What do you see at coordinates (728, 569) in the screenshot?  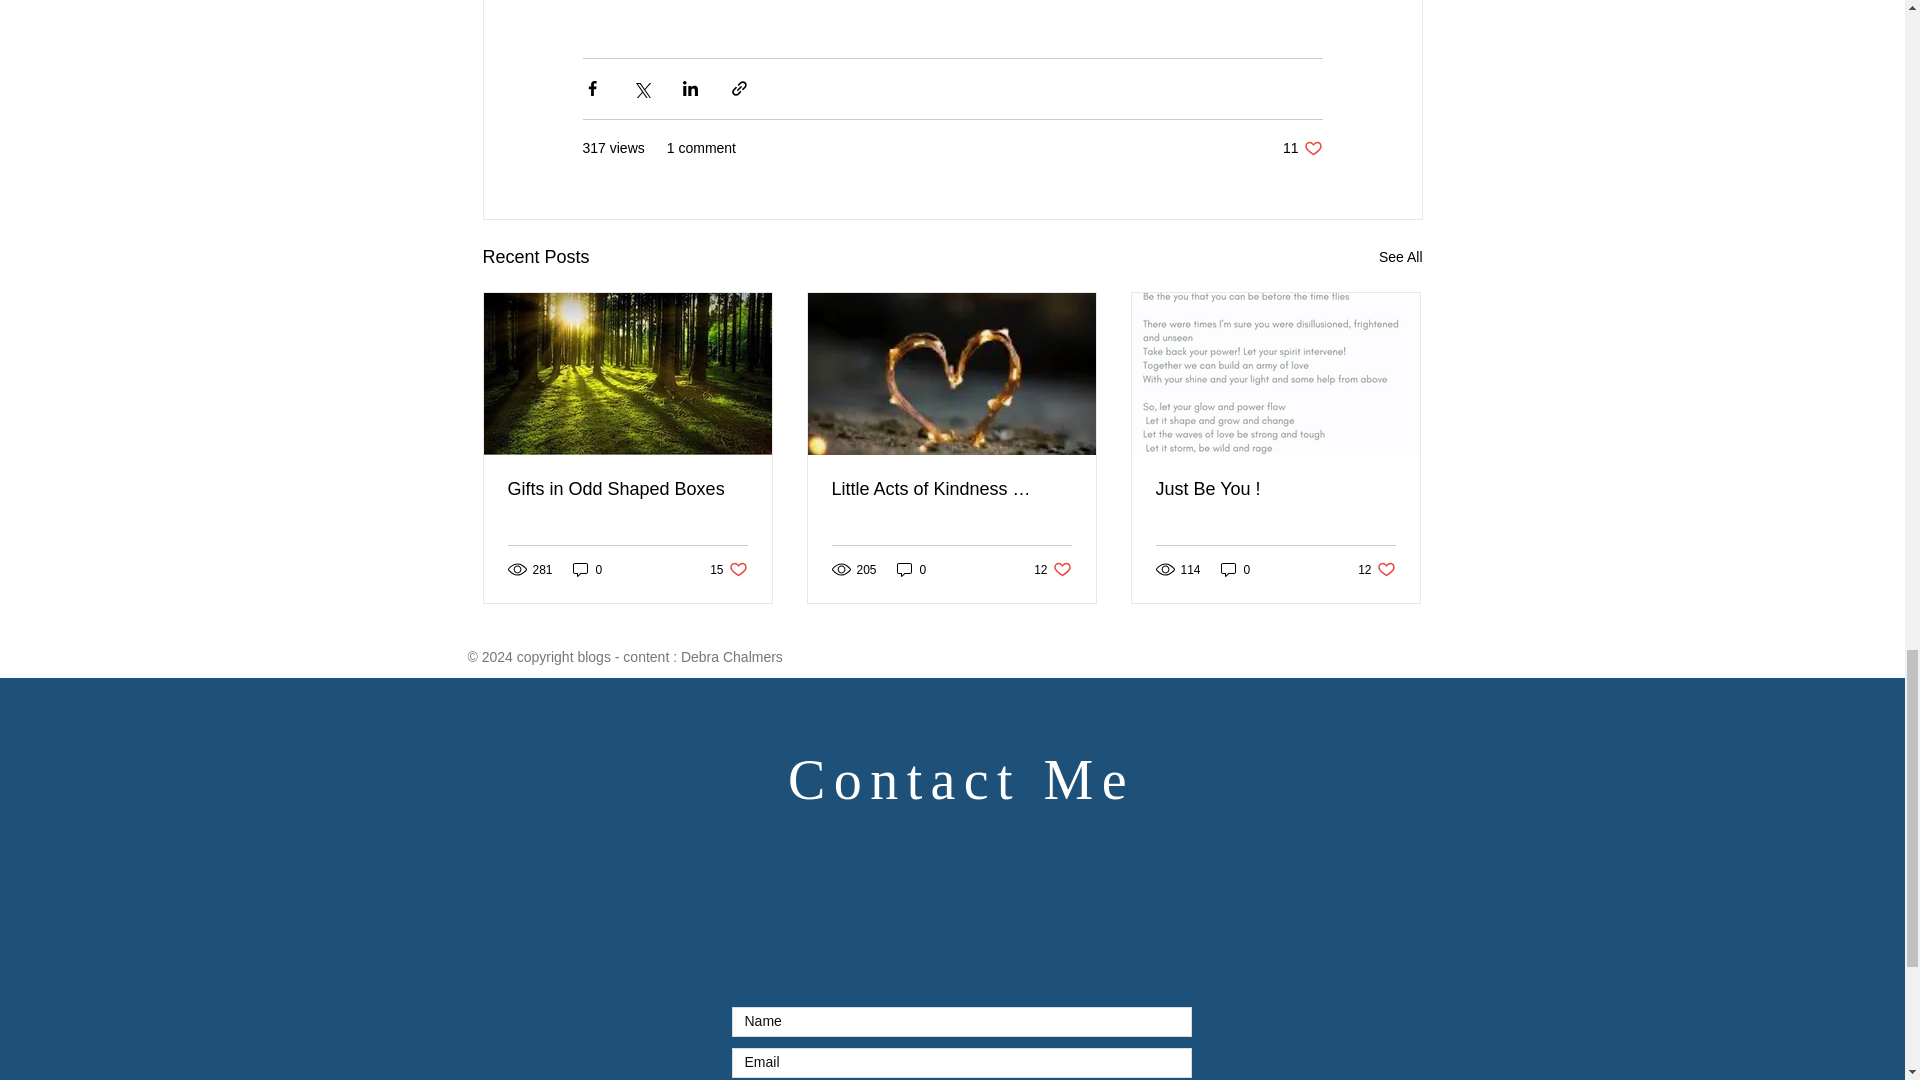 I see `0` at bounding box center [728, 569].